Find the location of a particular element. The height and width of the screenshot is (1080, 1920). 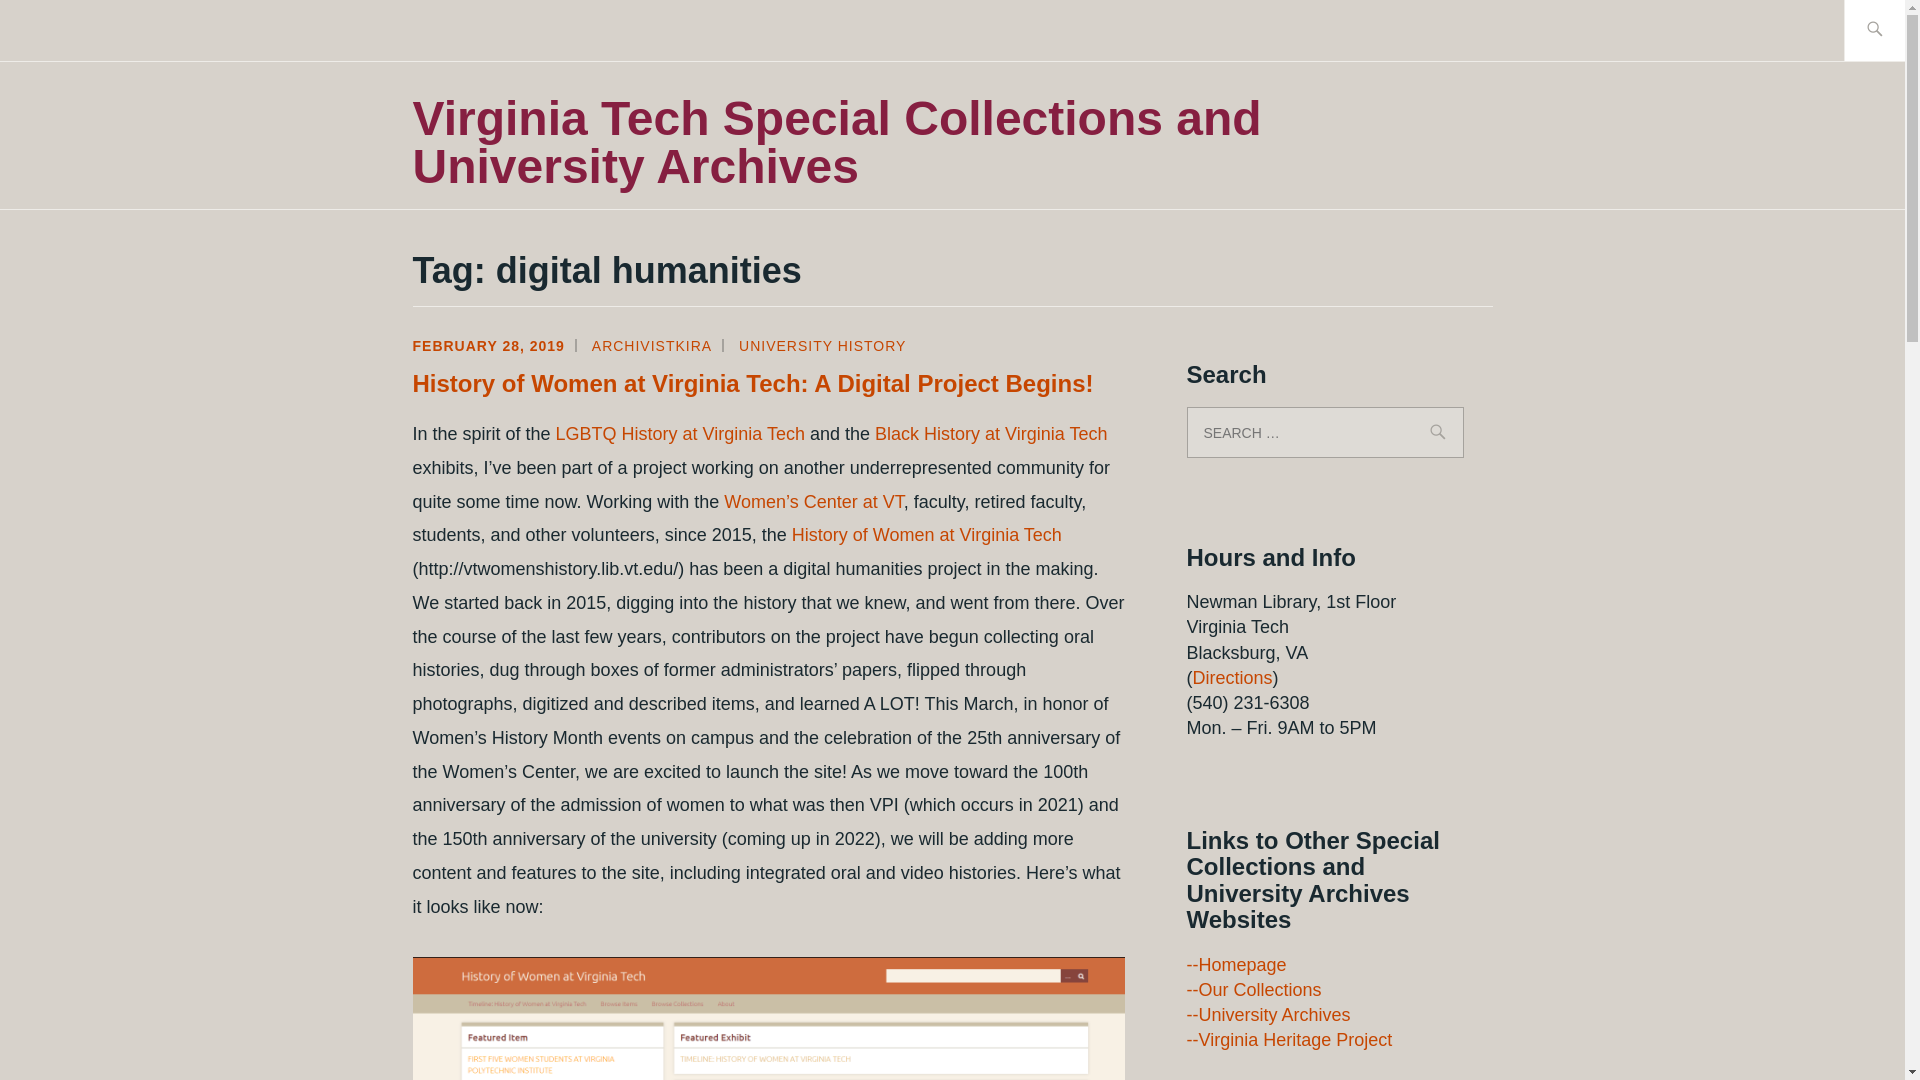

--Homepage is located at coordinates (1236, 964).